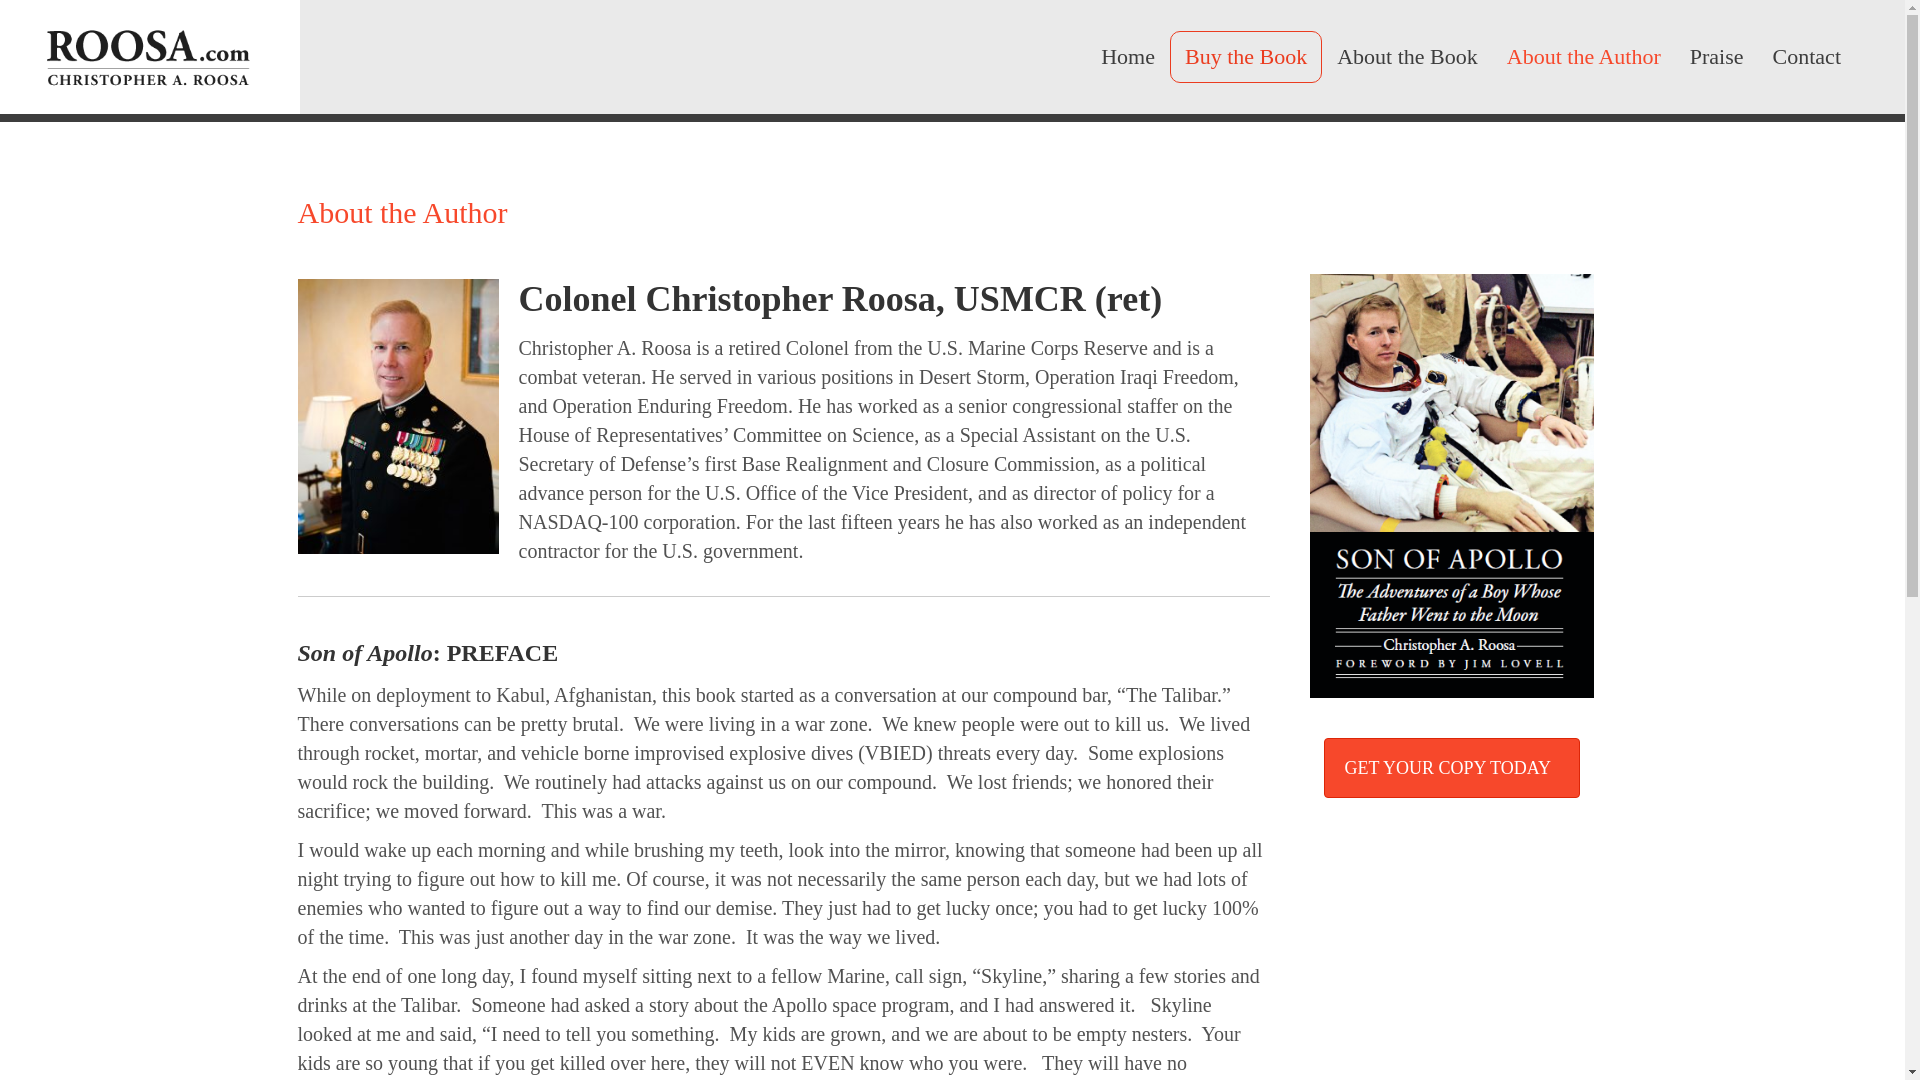  I want to click on Buy the Book, so click(1246, 57).